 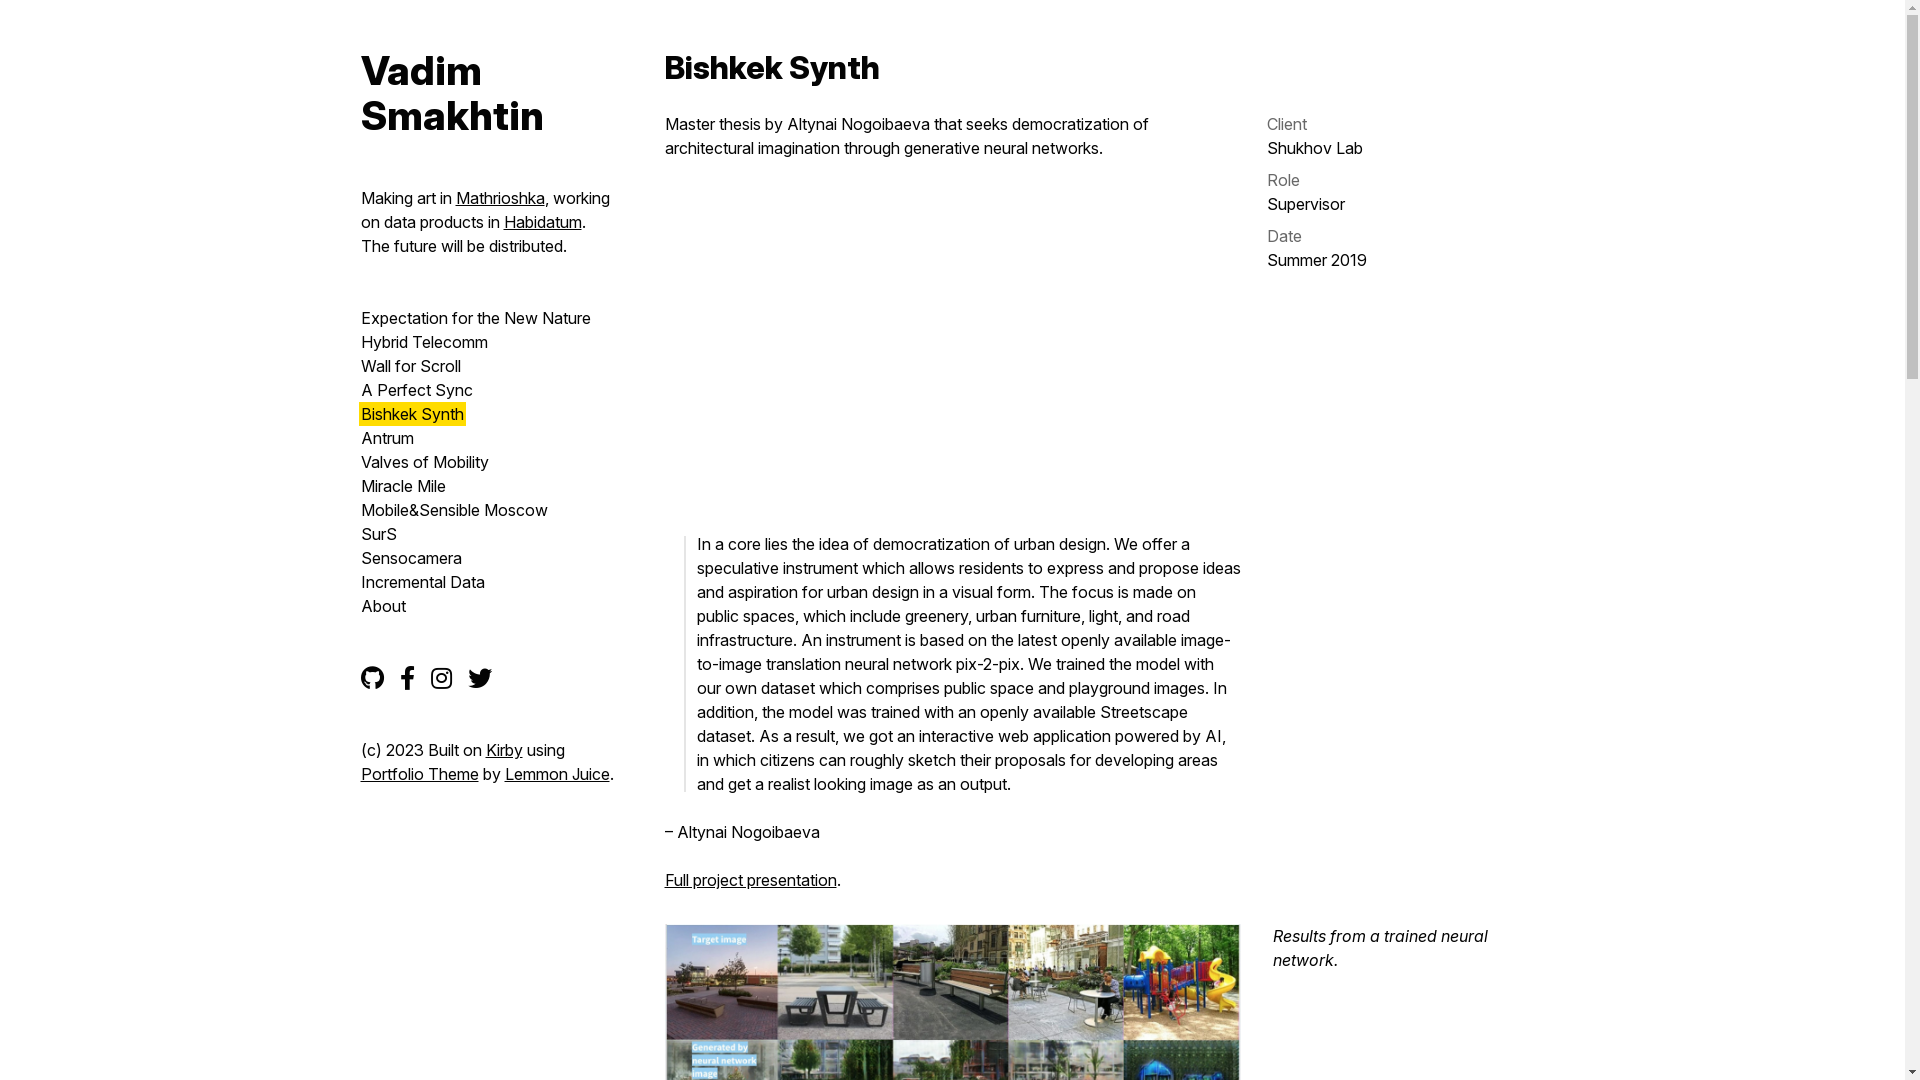 What do you see at coordinates (382, 606) in the screenshot?
I see `About` at bounding box center [382, 606].